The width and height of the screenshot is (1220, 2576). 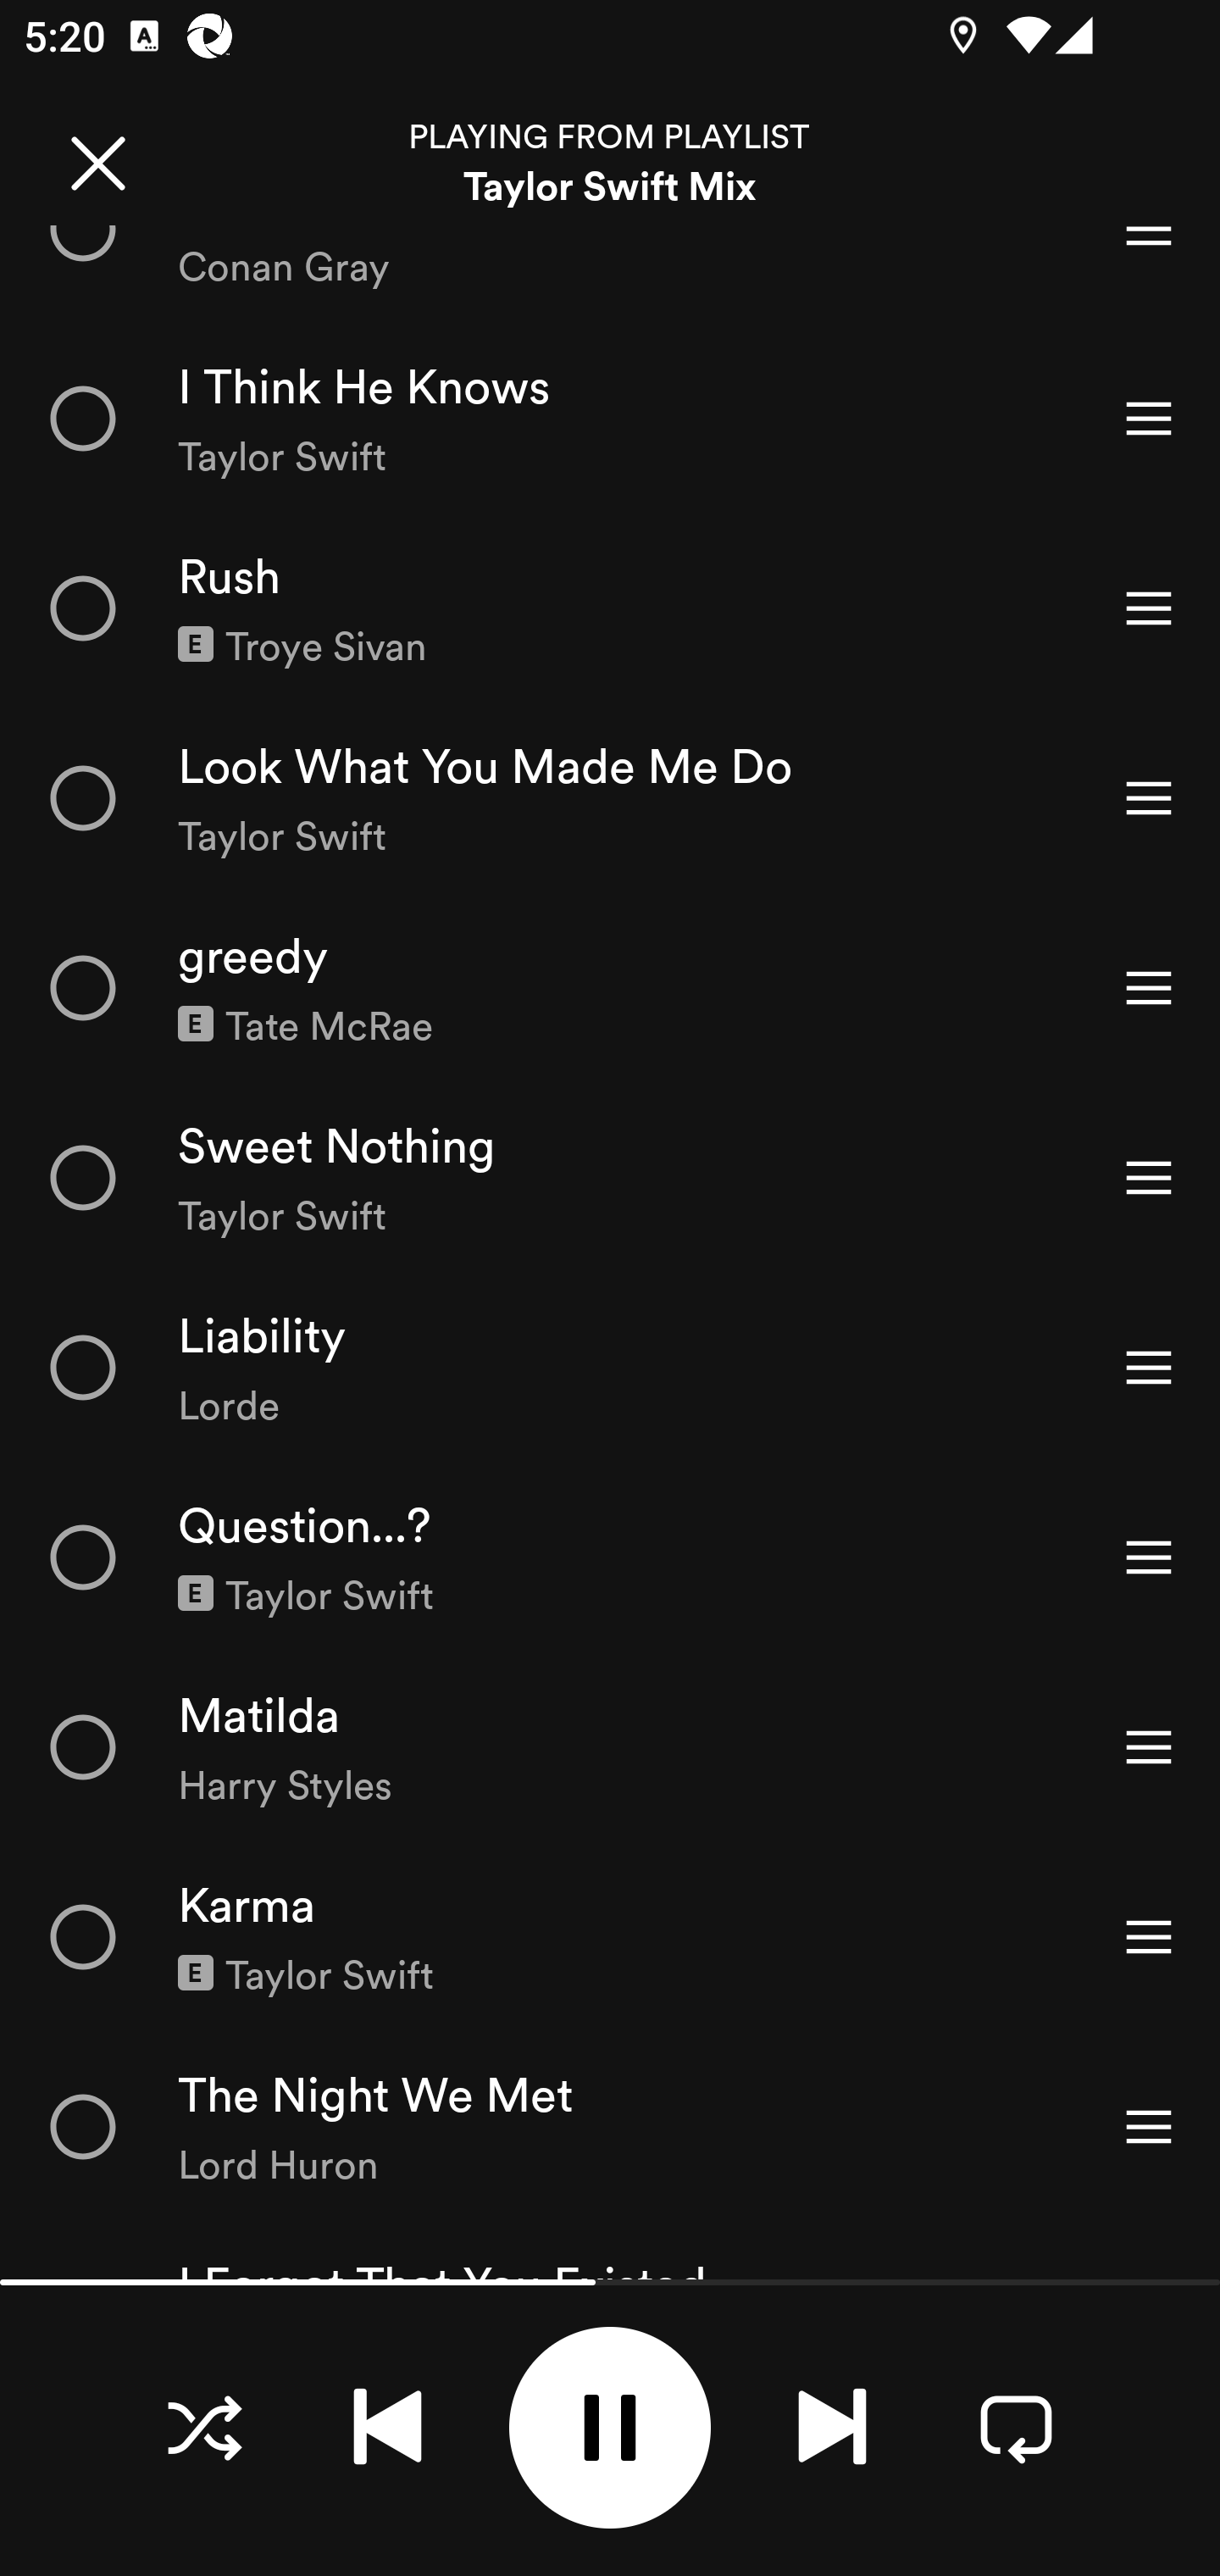 What do you see at coordinates (610, 1176) in the screenshot?
I see `Sweet Nothing Taylor Swift Reorder track` at bounding box center [610, 1176].